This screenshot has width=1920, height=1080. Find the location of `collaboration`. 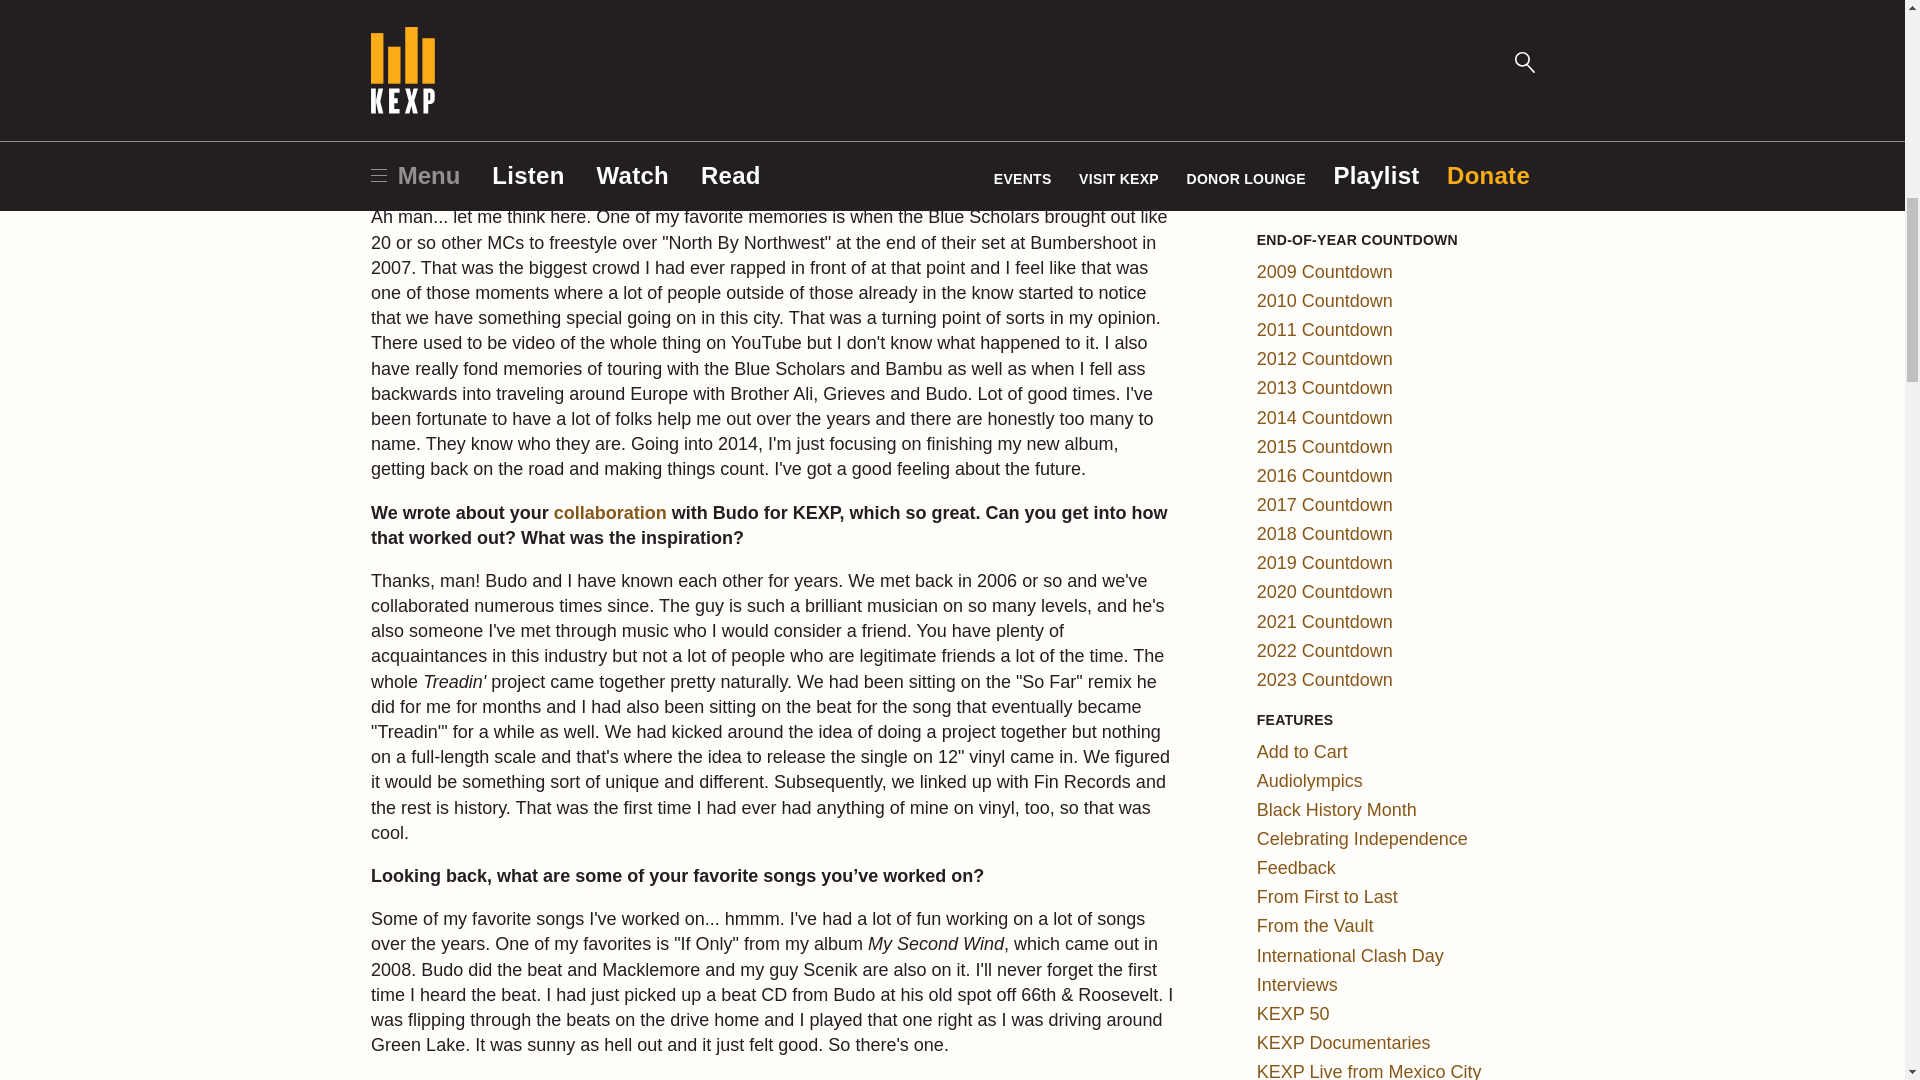

collaboration is located at coordinates (610, 512).